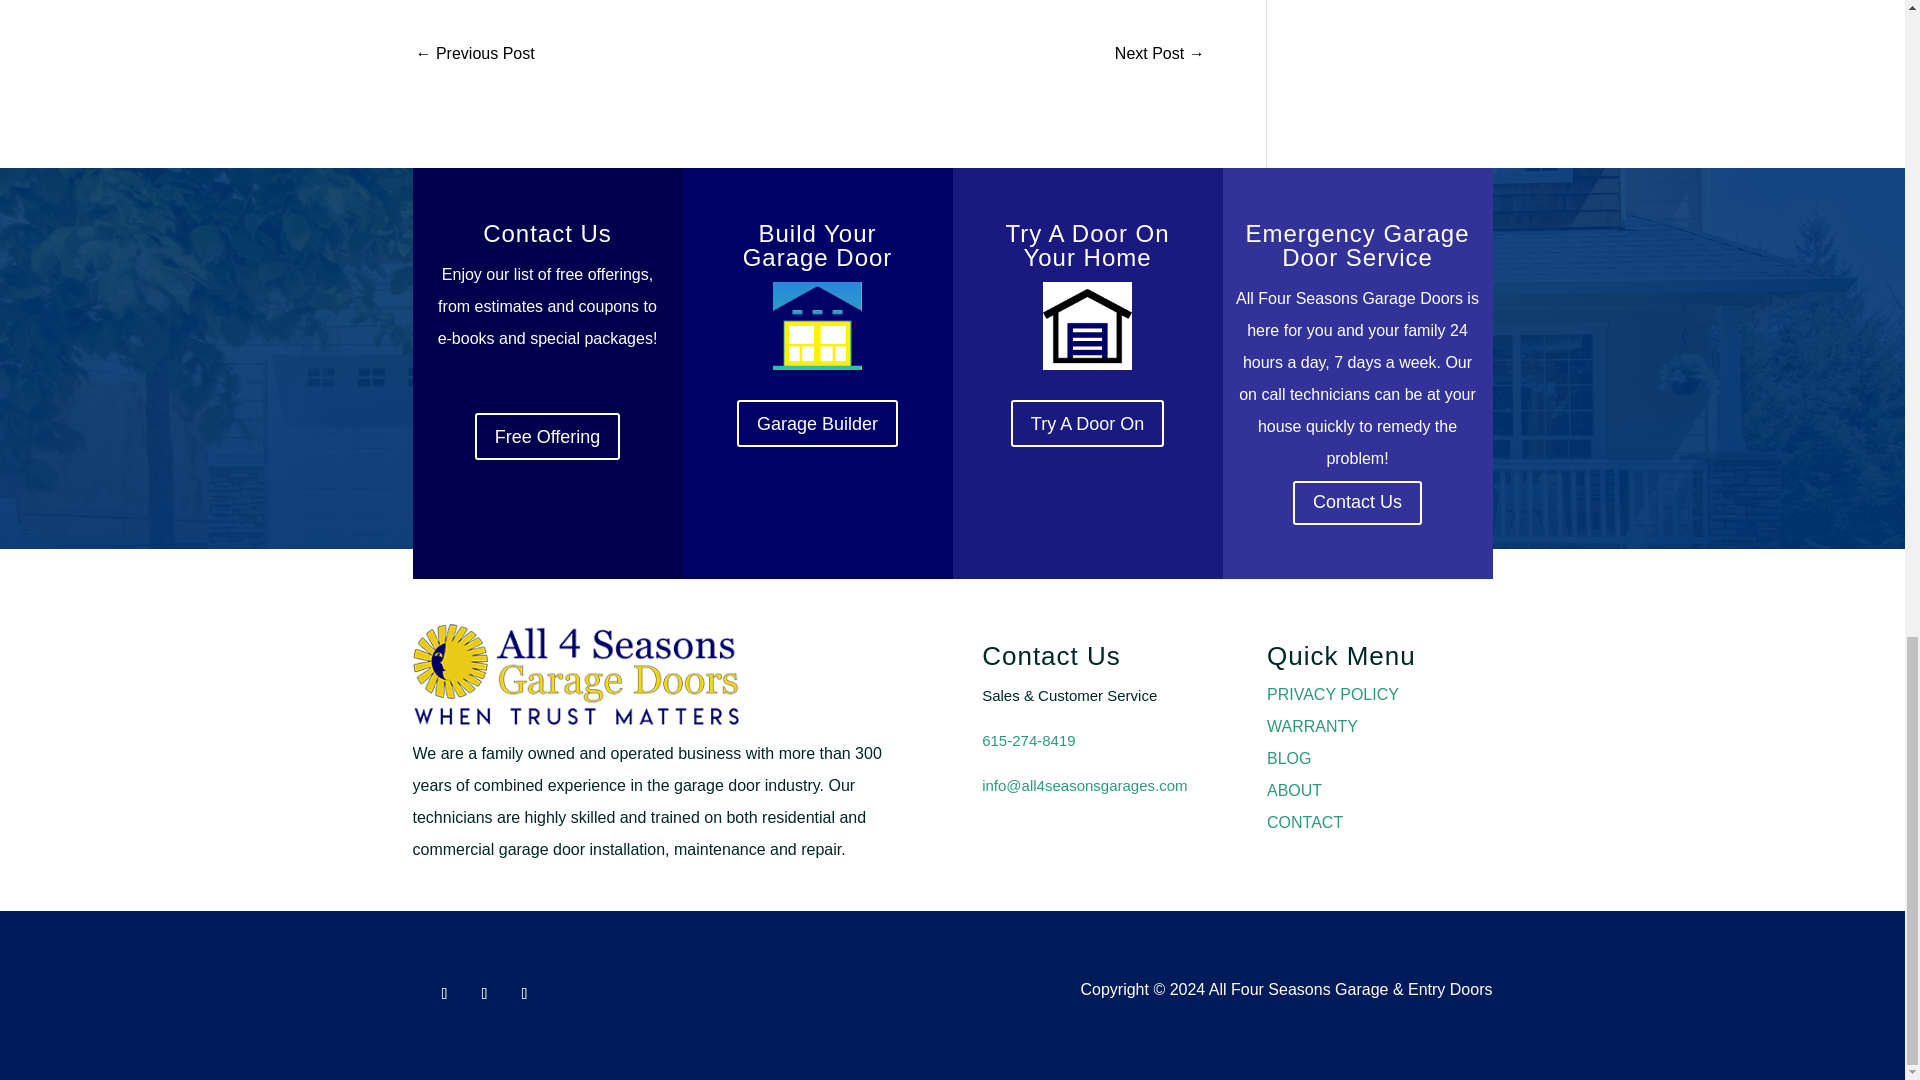 Image resolution: width=1920 pixels, height=1080 pixels. Describe the element at coordinates (1086, 326) in the screenshot. I see `garage door gif` at that location.